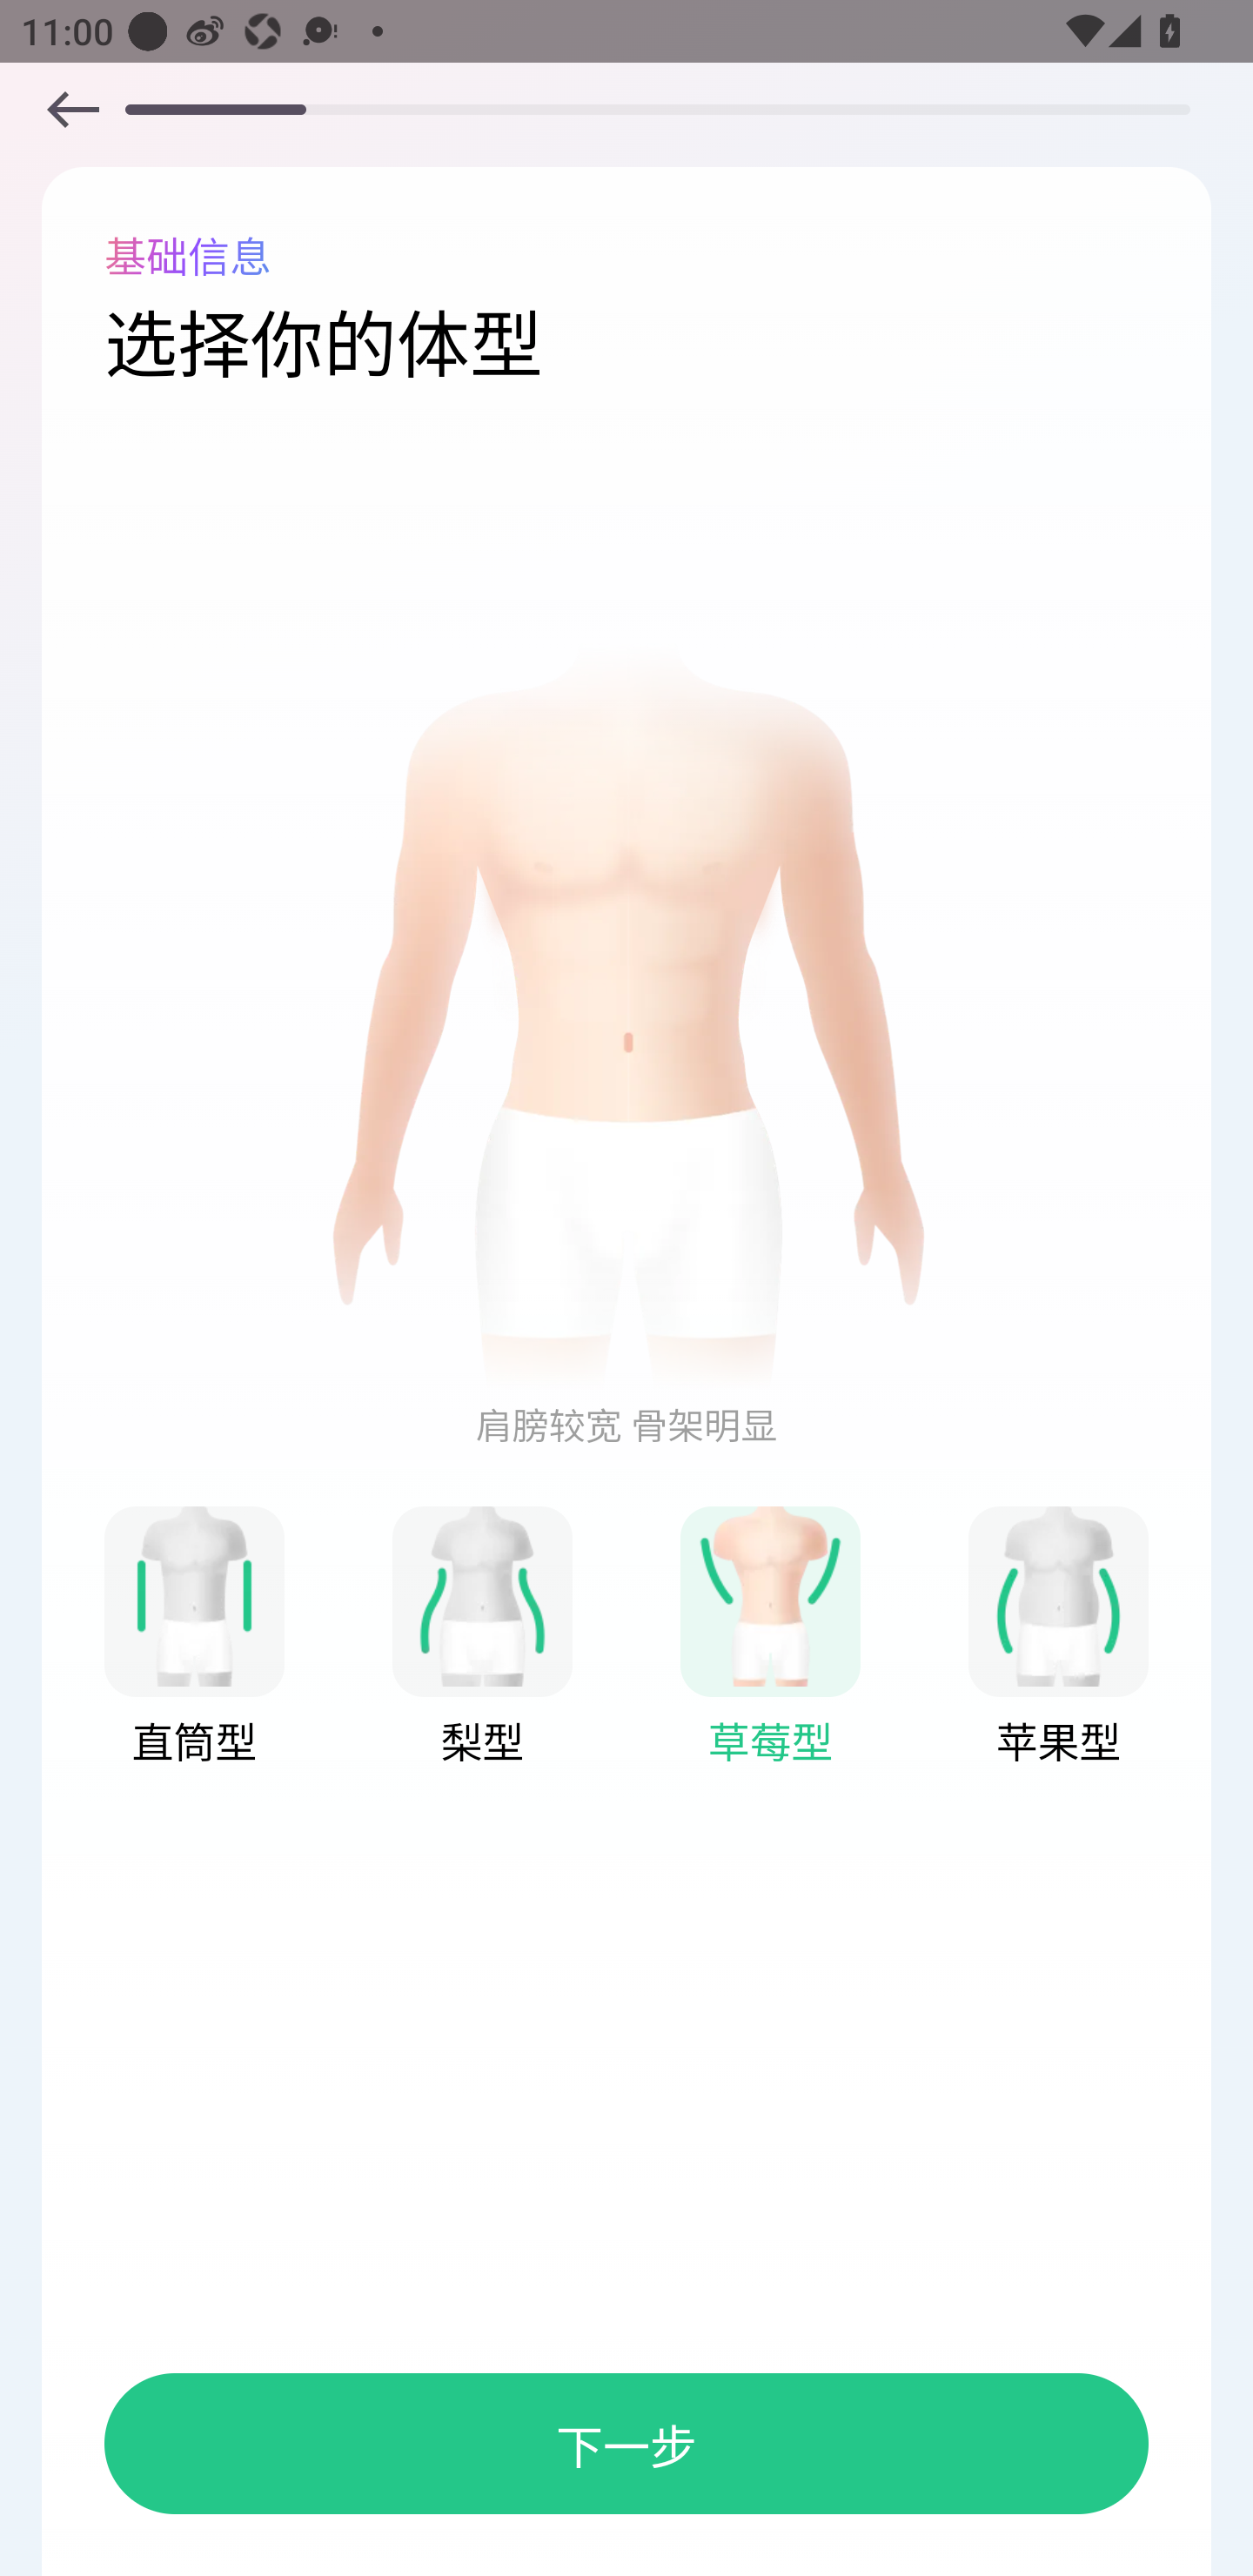 The width and height of the screenshot is (1253, 2576). What do you see at coordinates (1058, 1595) in the screenshot?
I see `1` at bounding box center [1058, 1595].